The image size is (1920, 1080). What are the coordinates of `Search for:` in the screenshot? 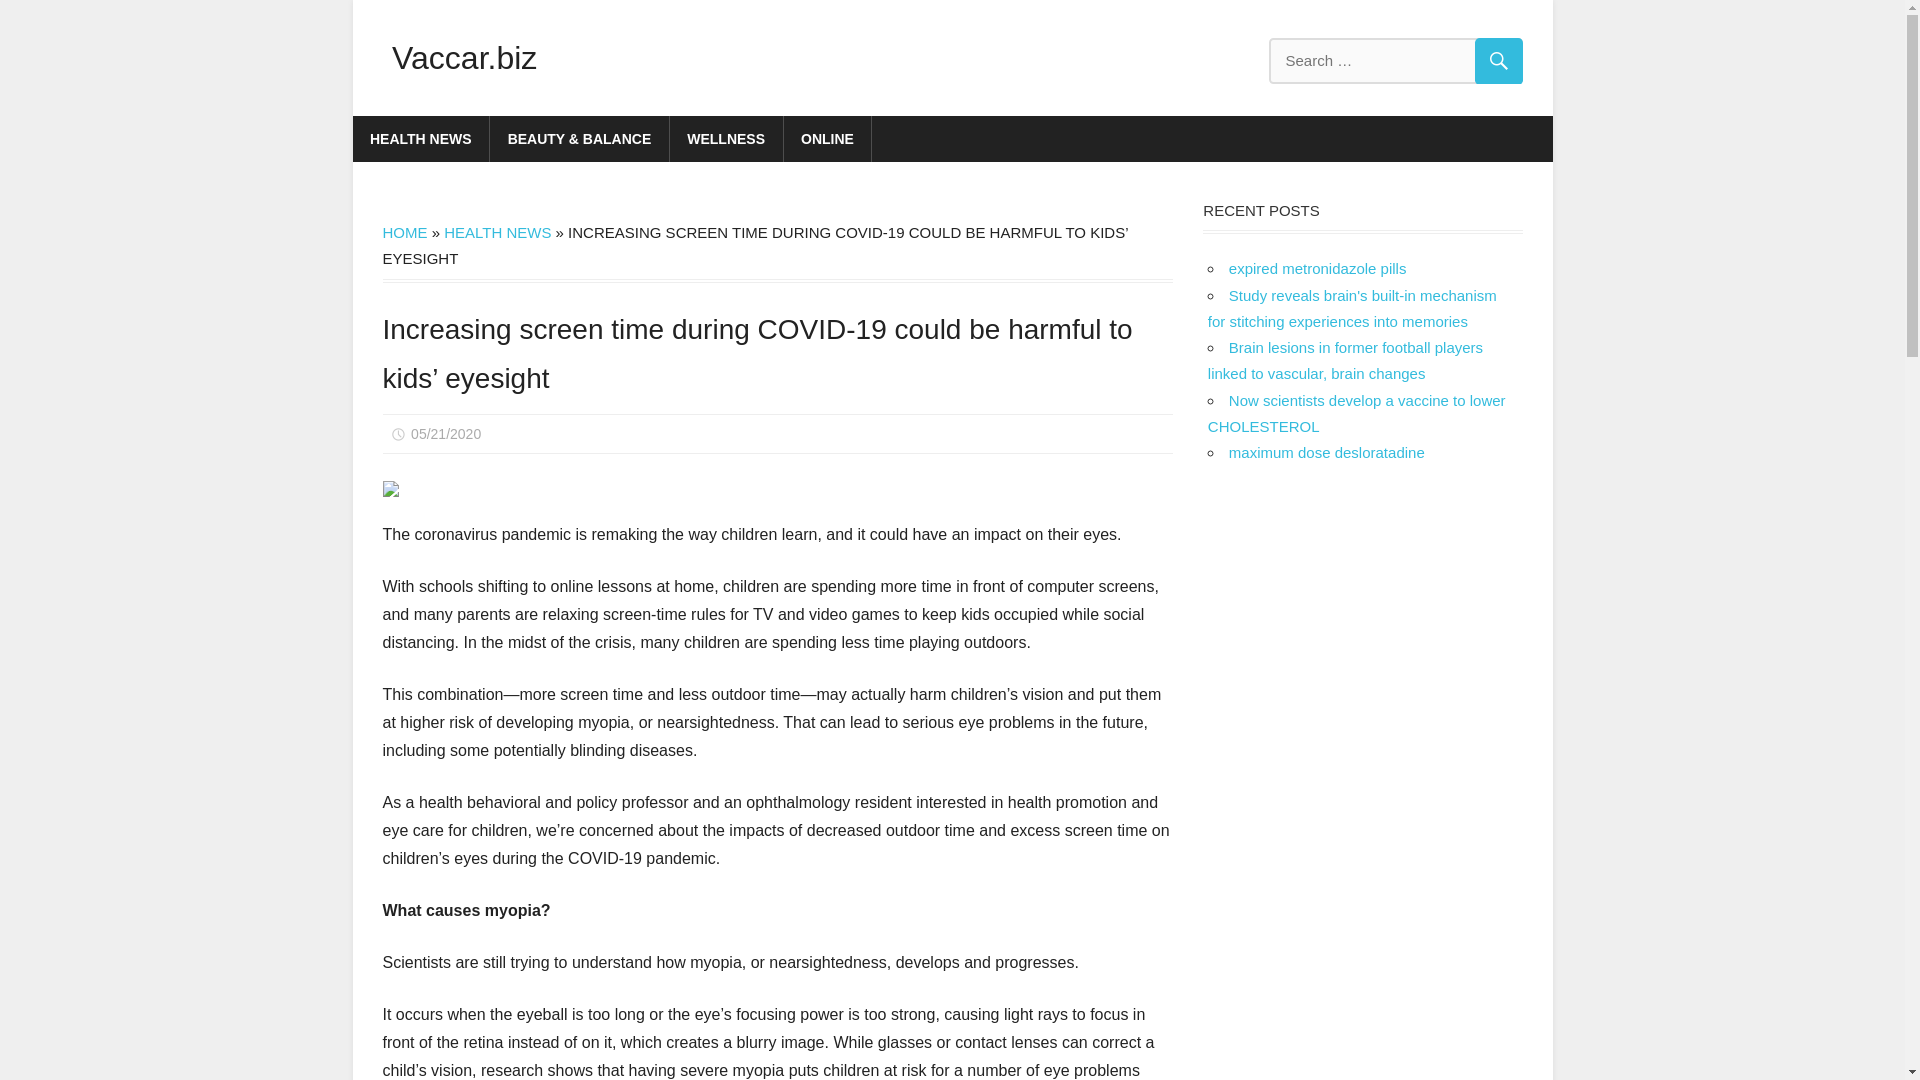 It's located at (1394, 61).